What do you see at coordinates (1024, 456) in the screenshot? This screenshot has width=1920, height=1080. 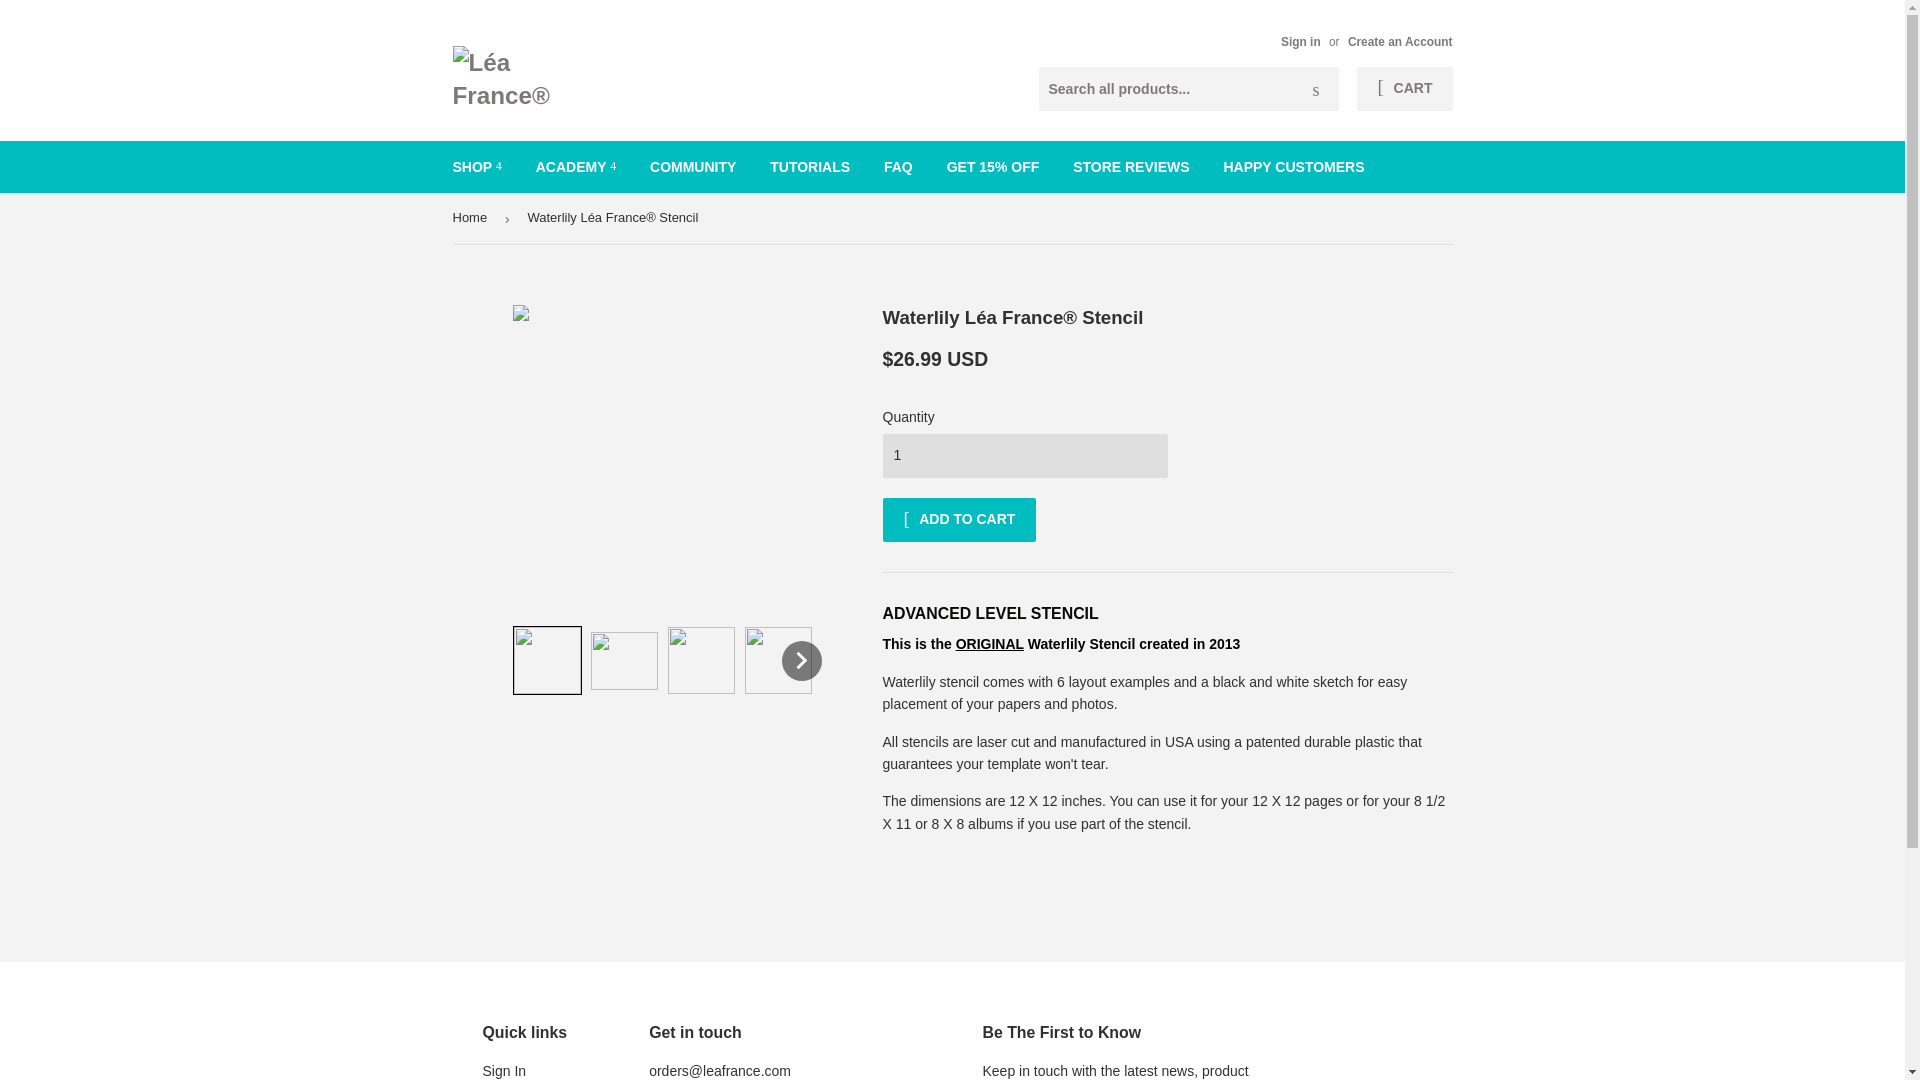 I see `1` at bounding box center [1024, 456].